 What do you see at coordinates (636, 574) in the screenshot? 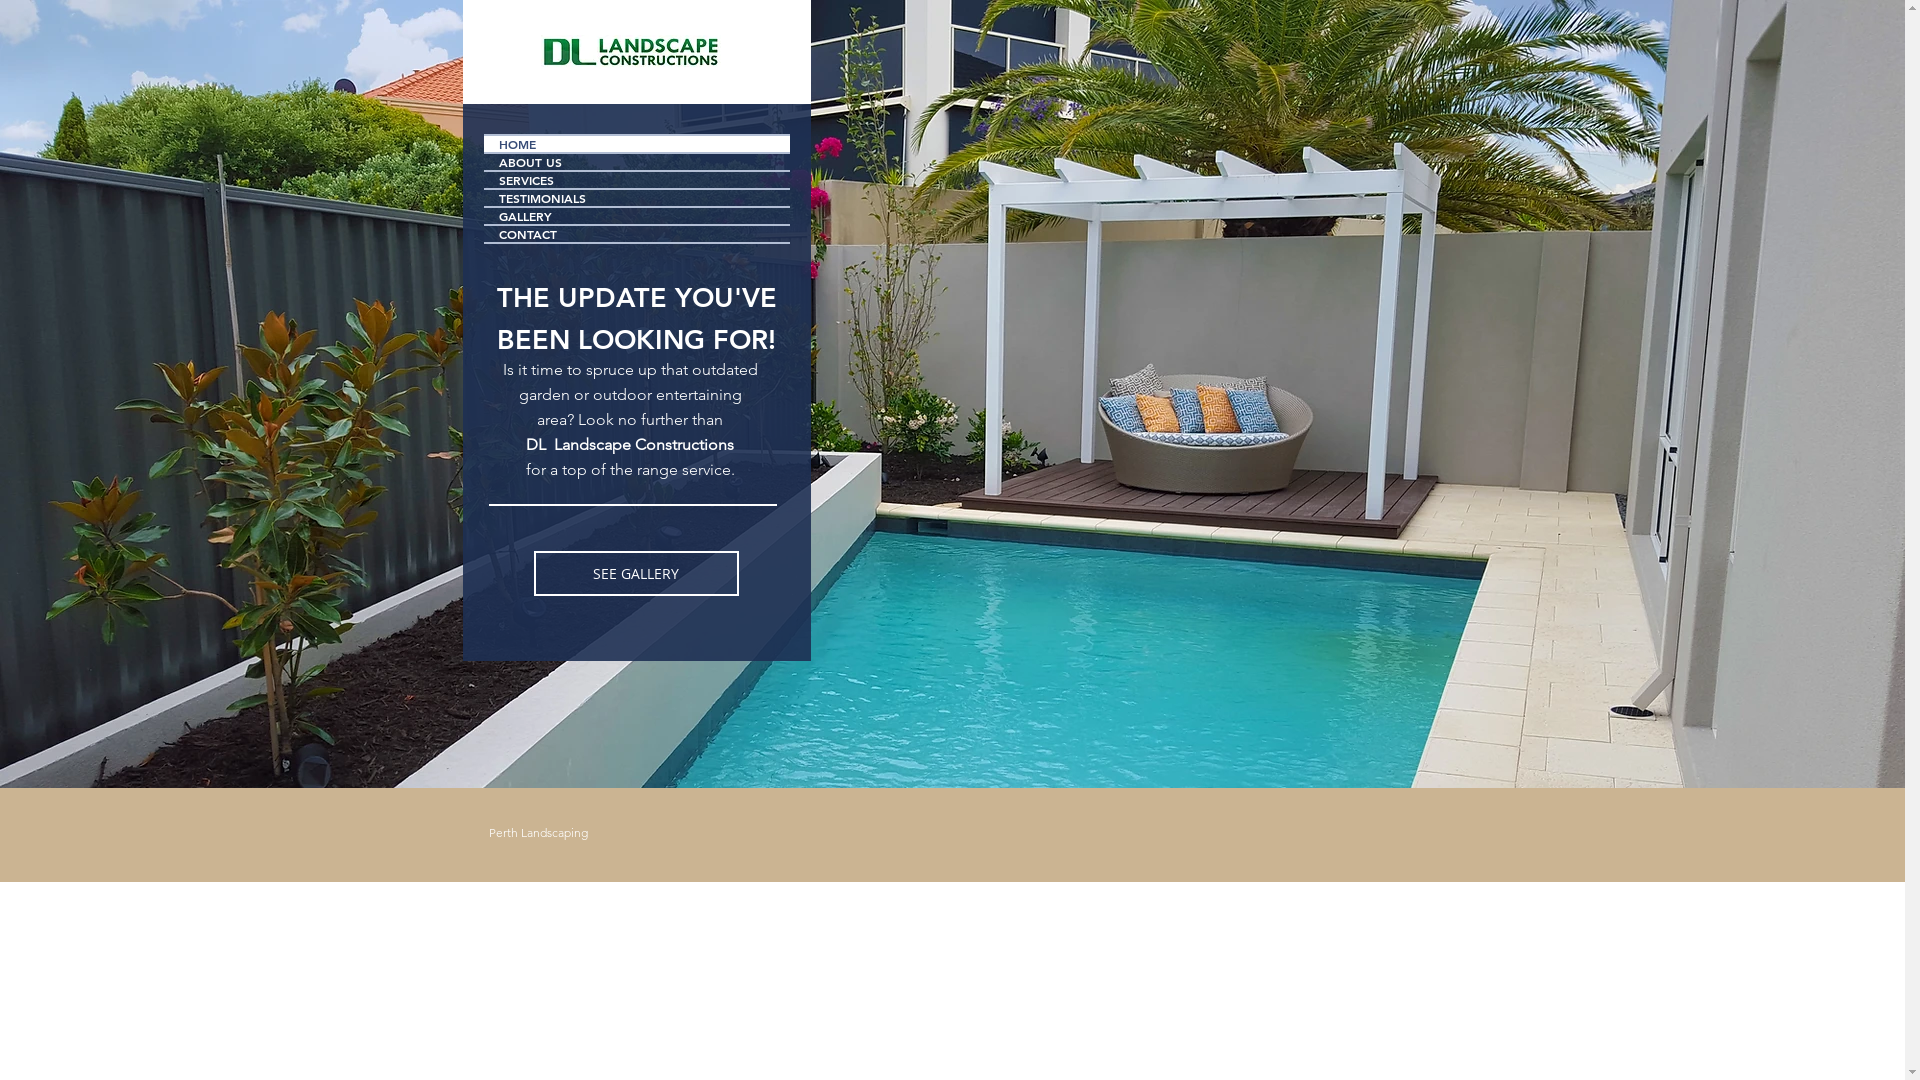
I see `SEE GALLERY` at bounding box center [636, 574].